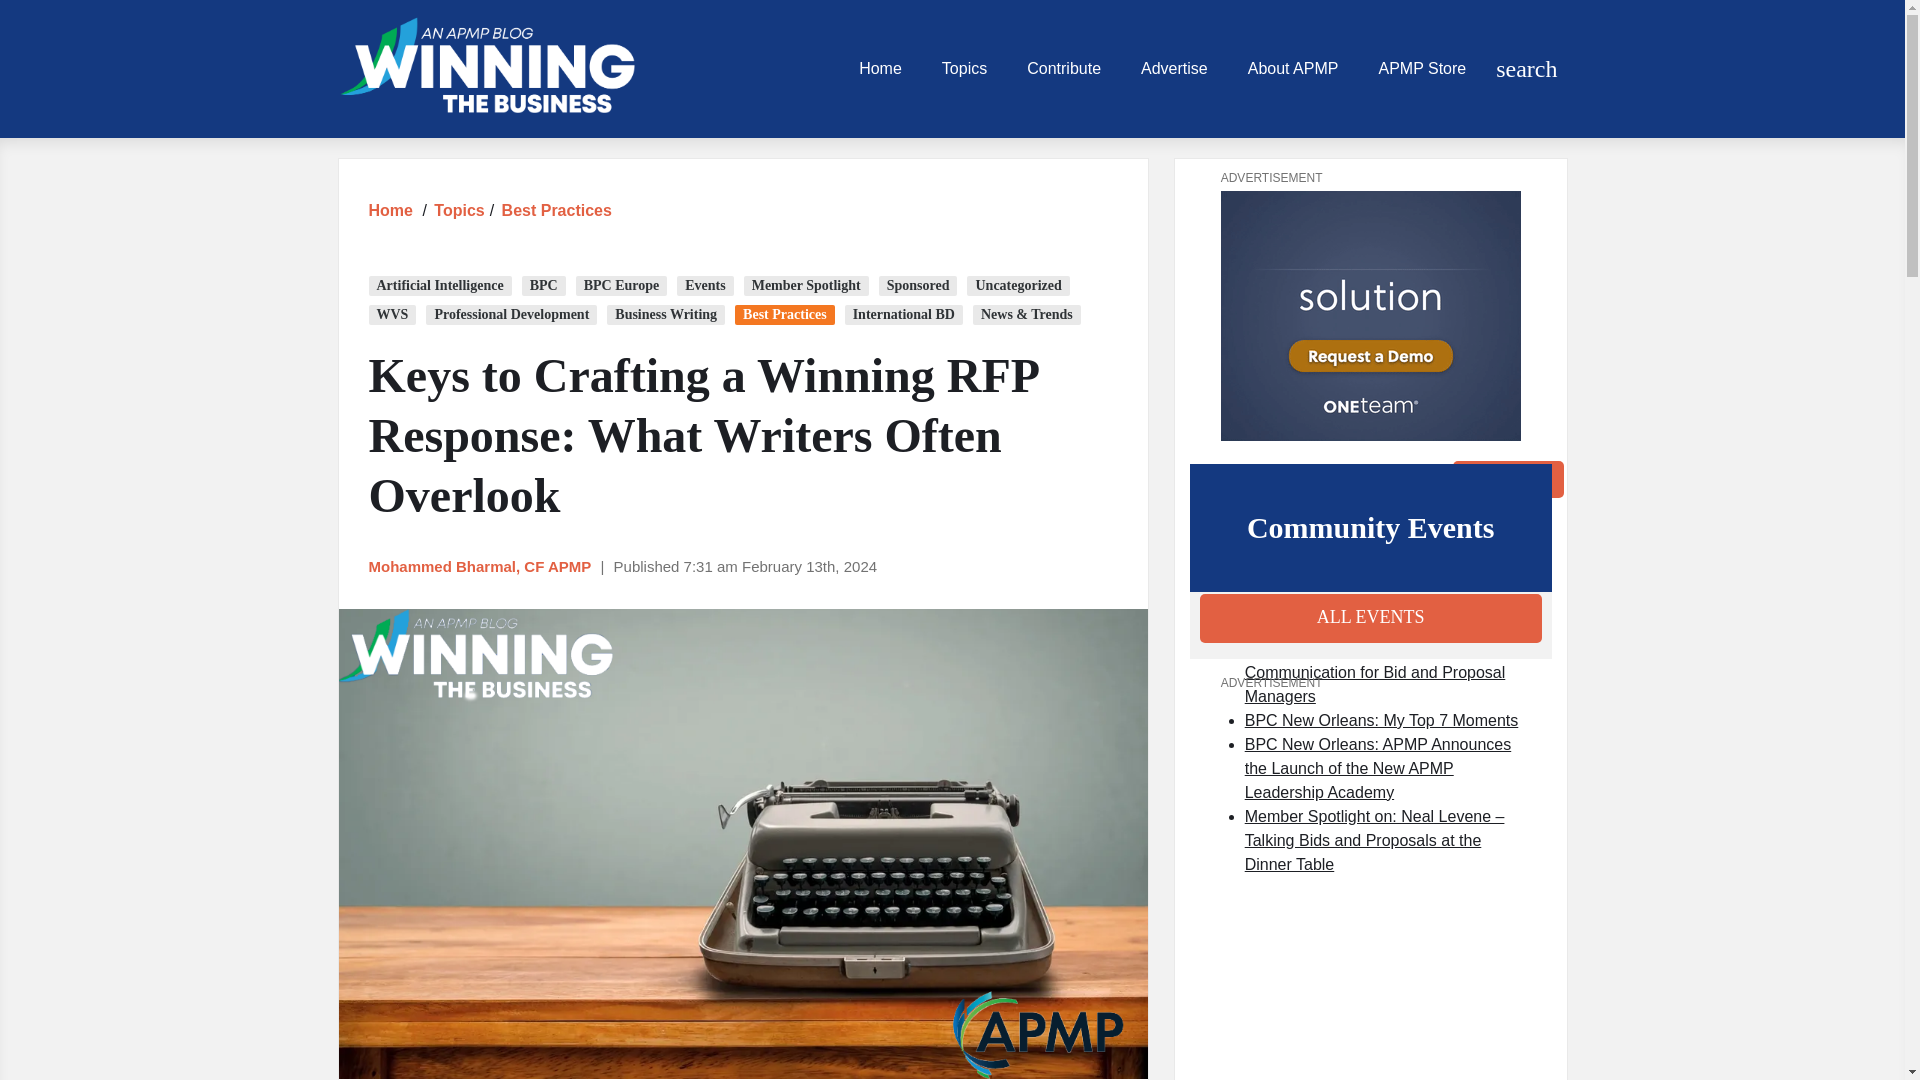  What do you see at coordinates (1422, 69) in the screenshot?
I see `APMP Store` at bounding box center [1422, 69].